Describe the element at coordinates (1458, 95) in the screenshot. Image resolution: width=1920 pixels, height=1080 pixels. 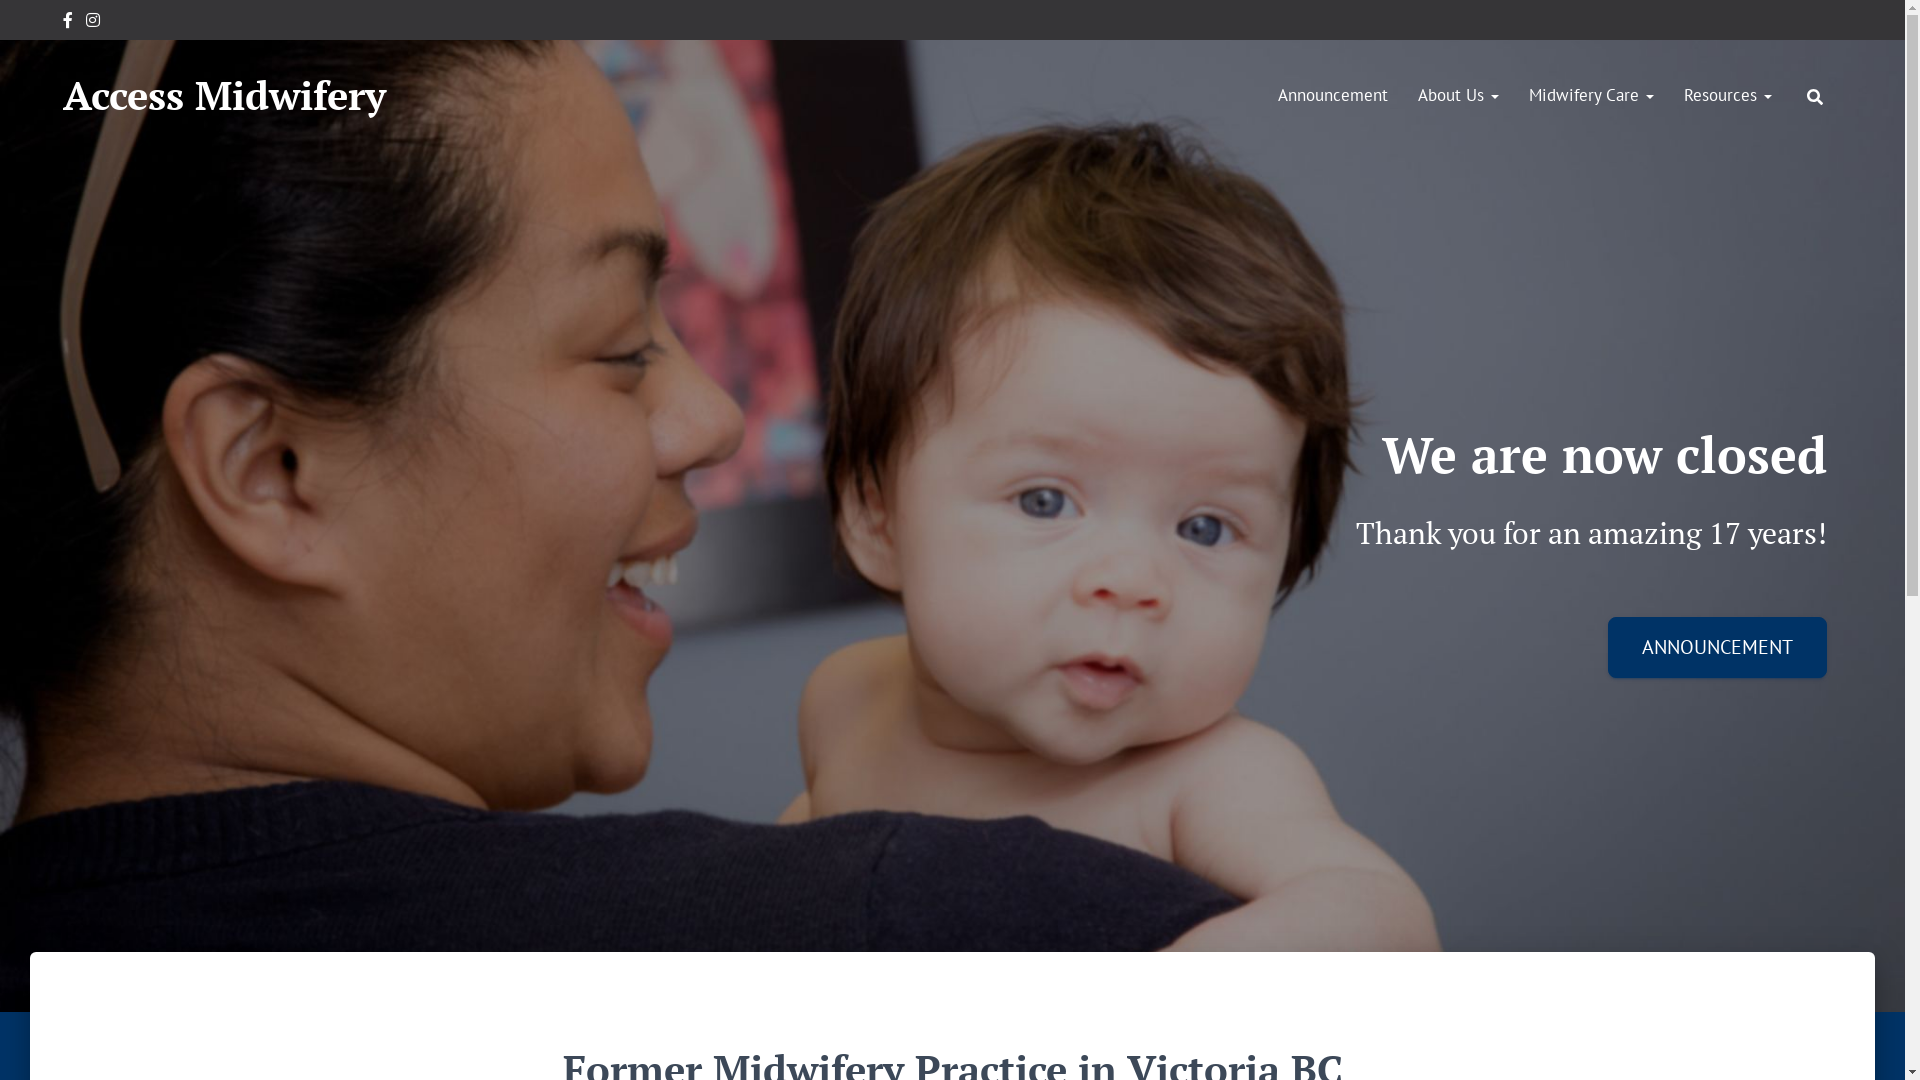
I see `About Us` at that location.